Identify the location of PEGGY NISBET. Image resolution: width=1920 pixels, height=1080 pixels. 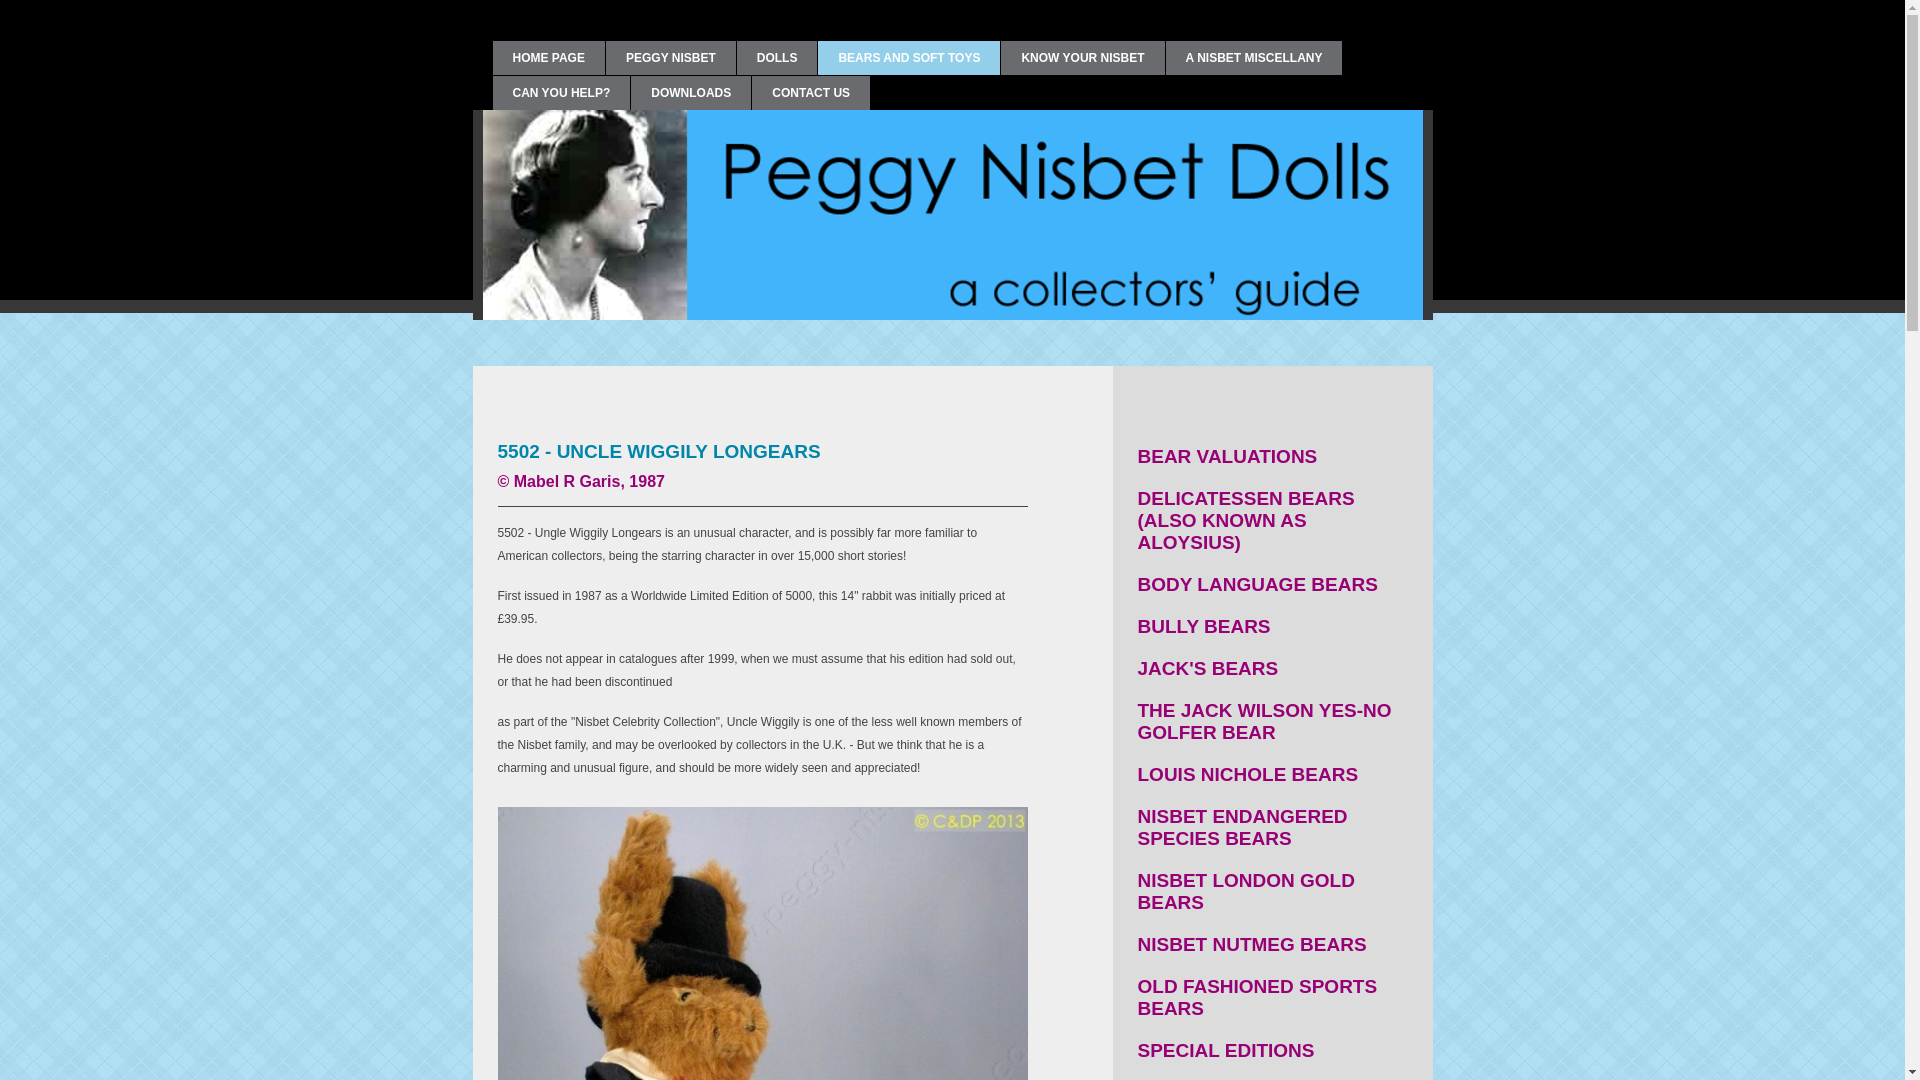
(670, 58).